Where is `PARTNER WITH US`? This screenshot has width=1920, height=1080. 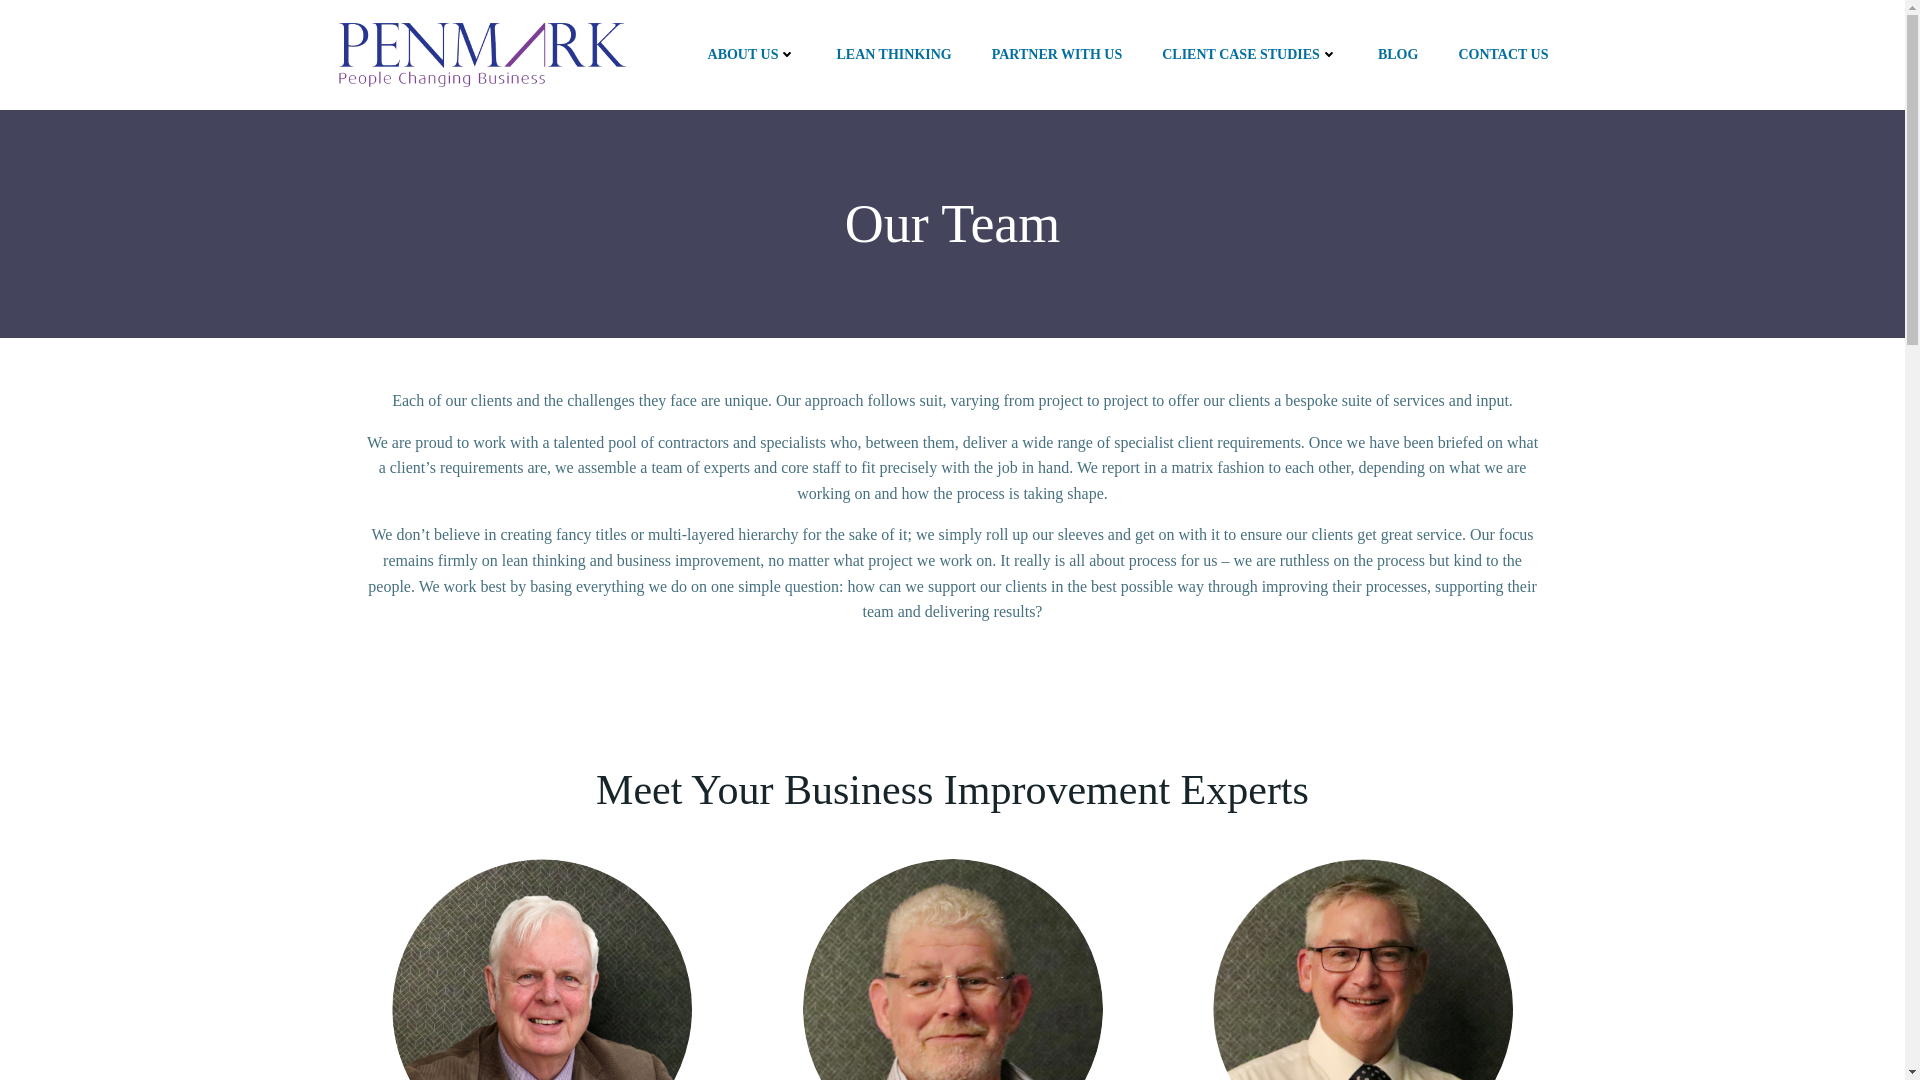
PARTNER WITH US is located at coordinates (1056, 54).